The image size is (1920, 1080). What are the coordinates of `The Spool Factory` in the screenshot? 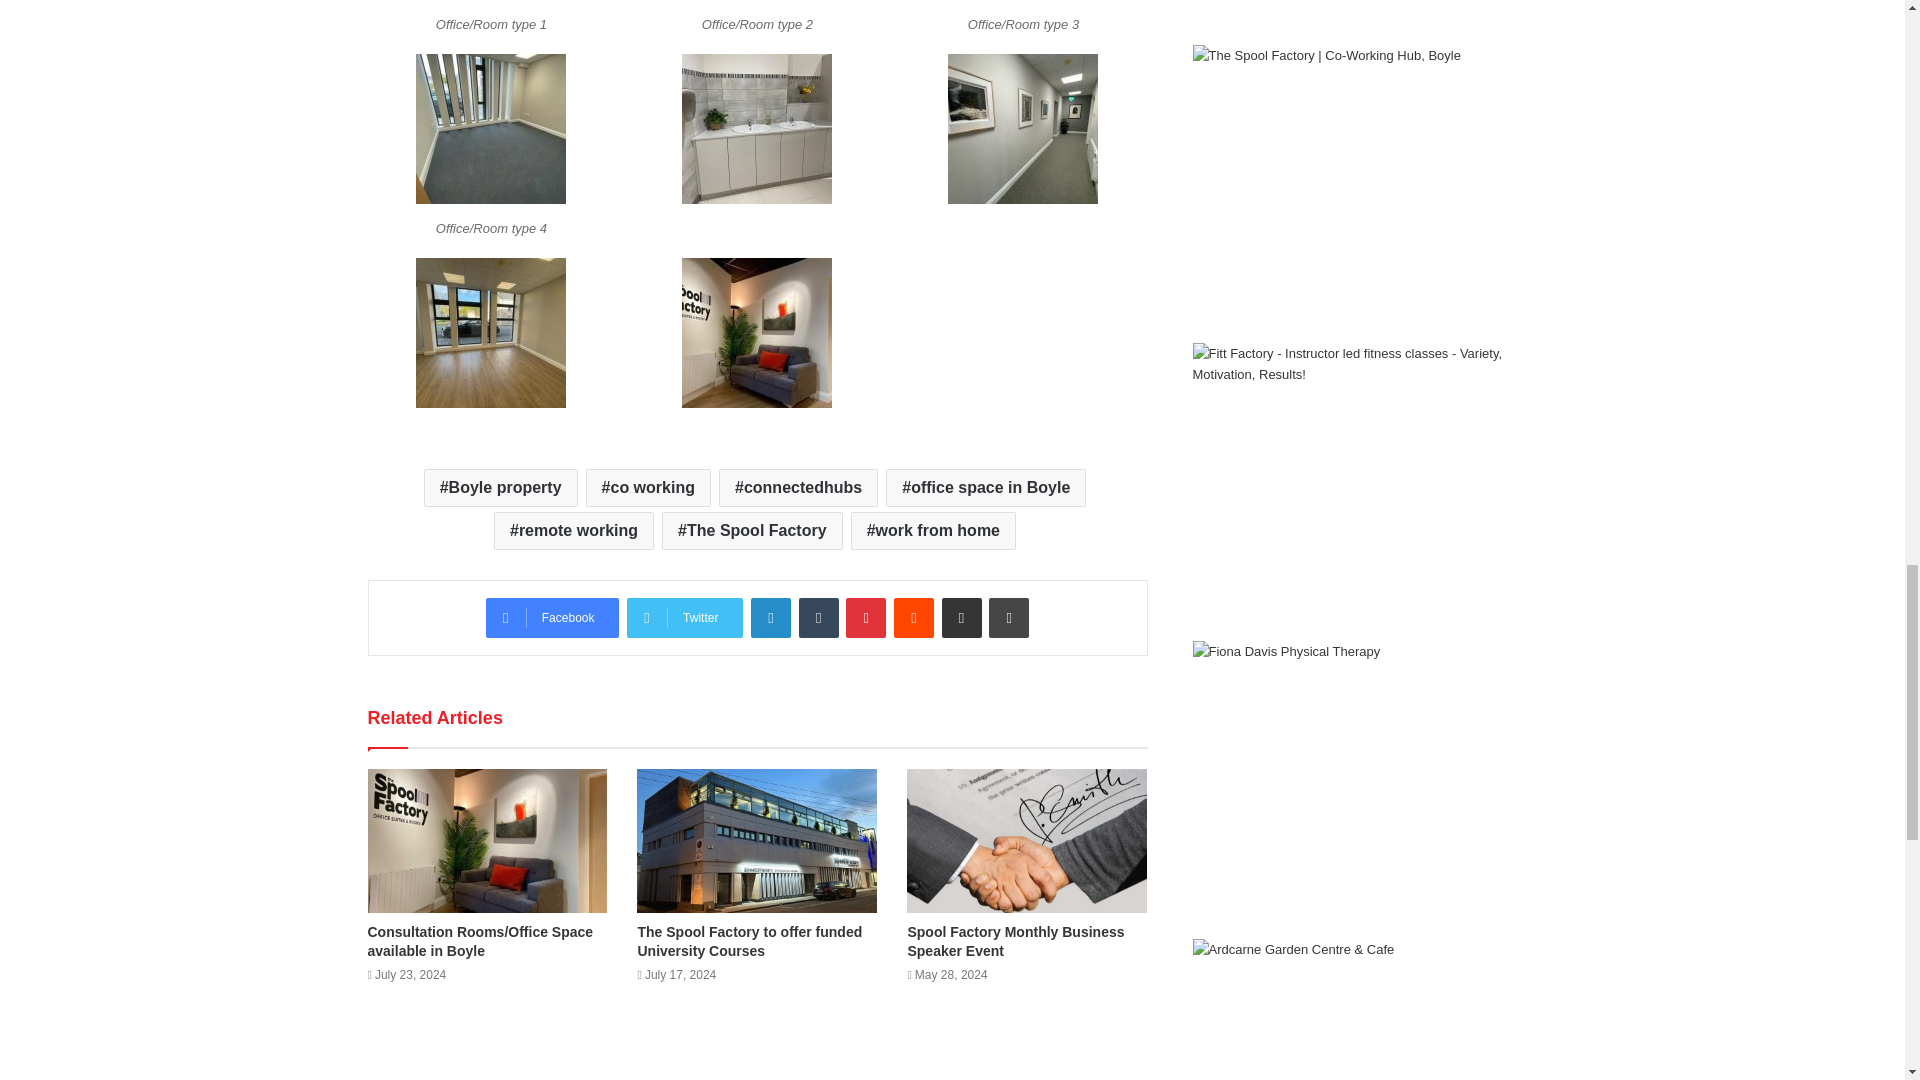 It's located at (752, 530).